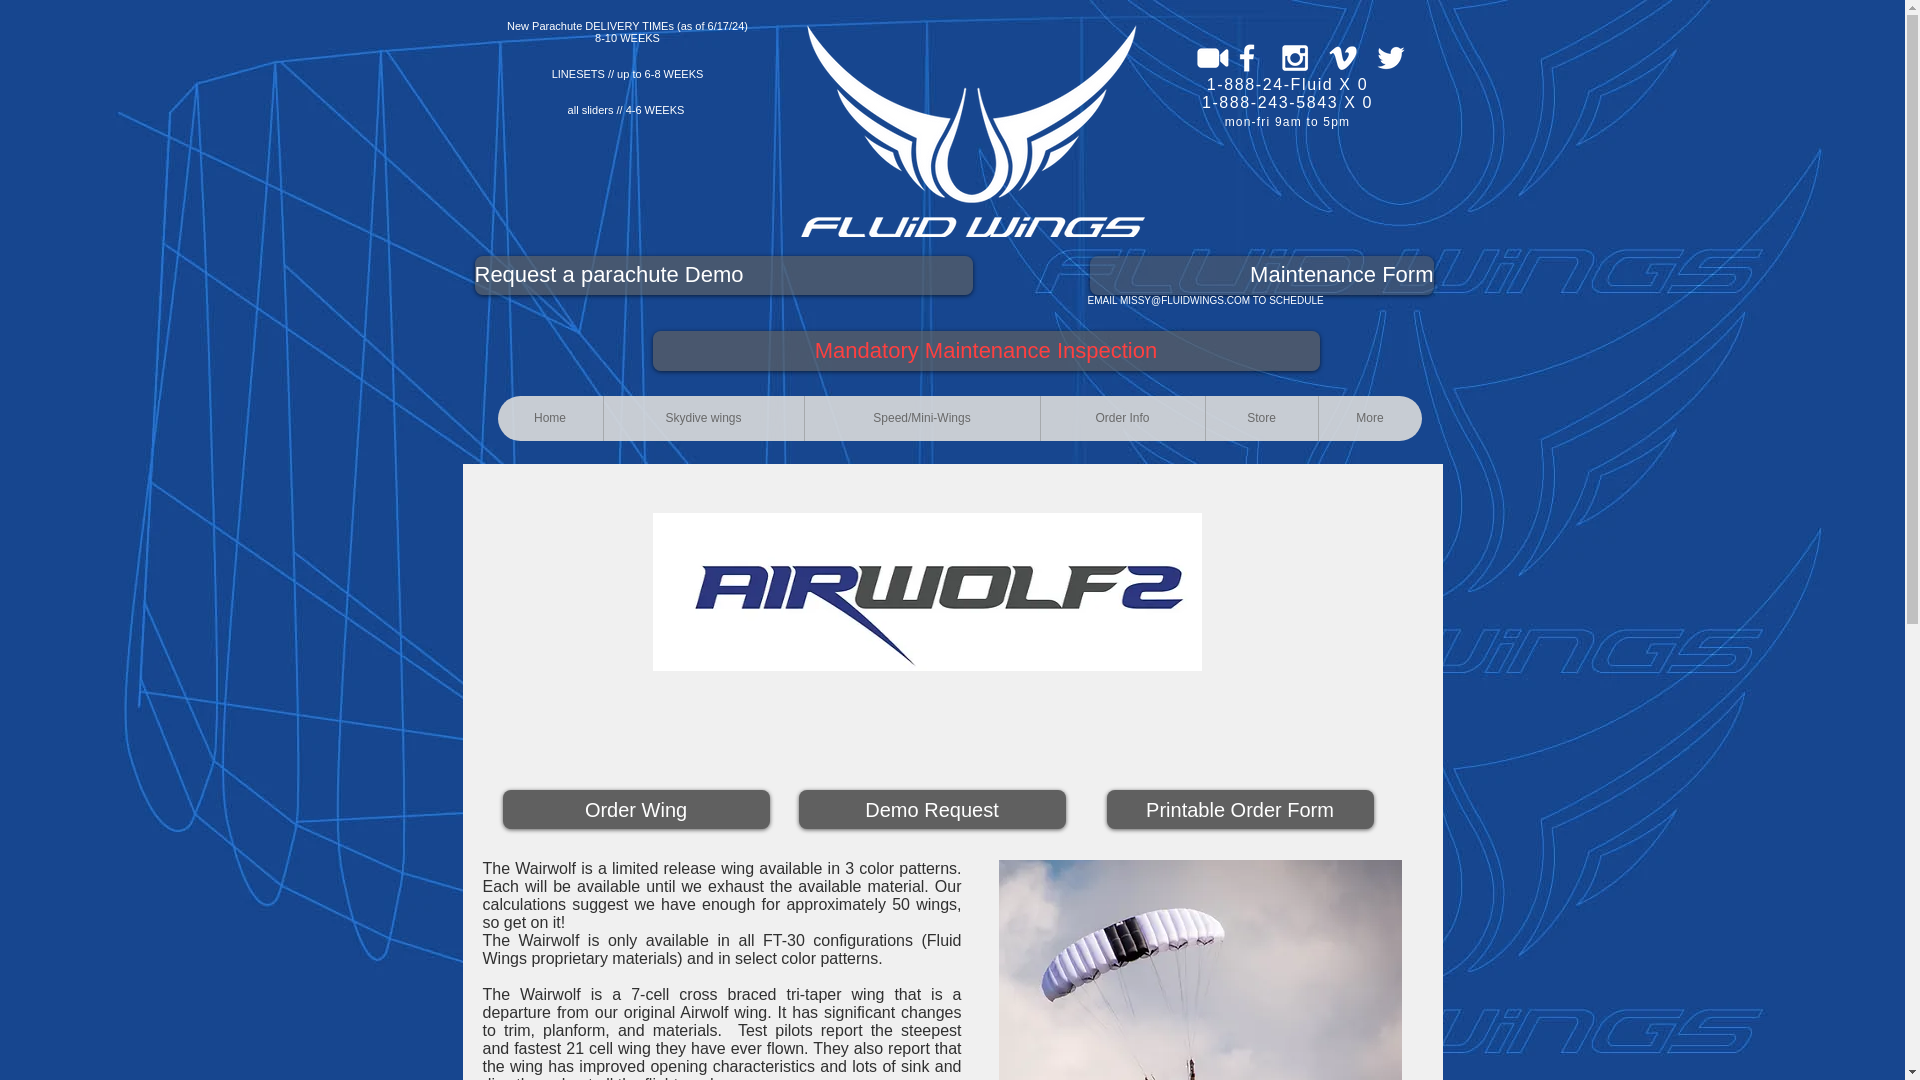 This screenshot has width=1920, height=1080. What do you see at coordinates (932, 809) in the screenshot?
I see `Demo Request` at bounding box center [932, 809].